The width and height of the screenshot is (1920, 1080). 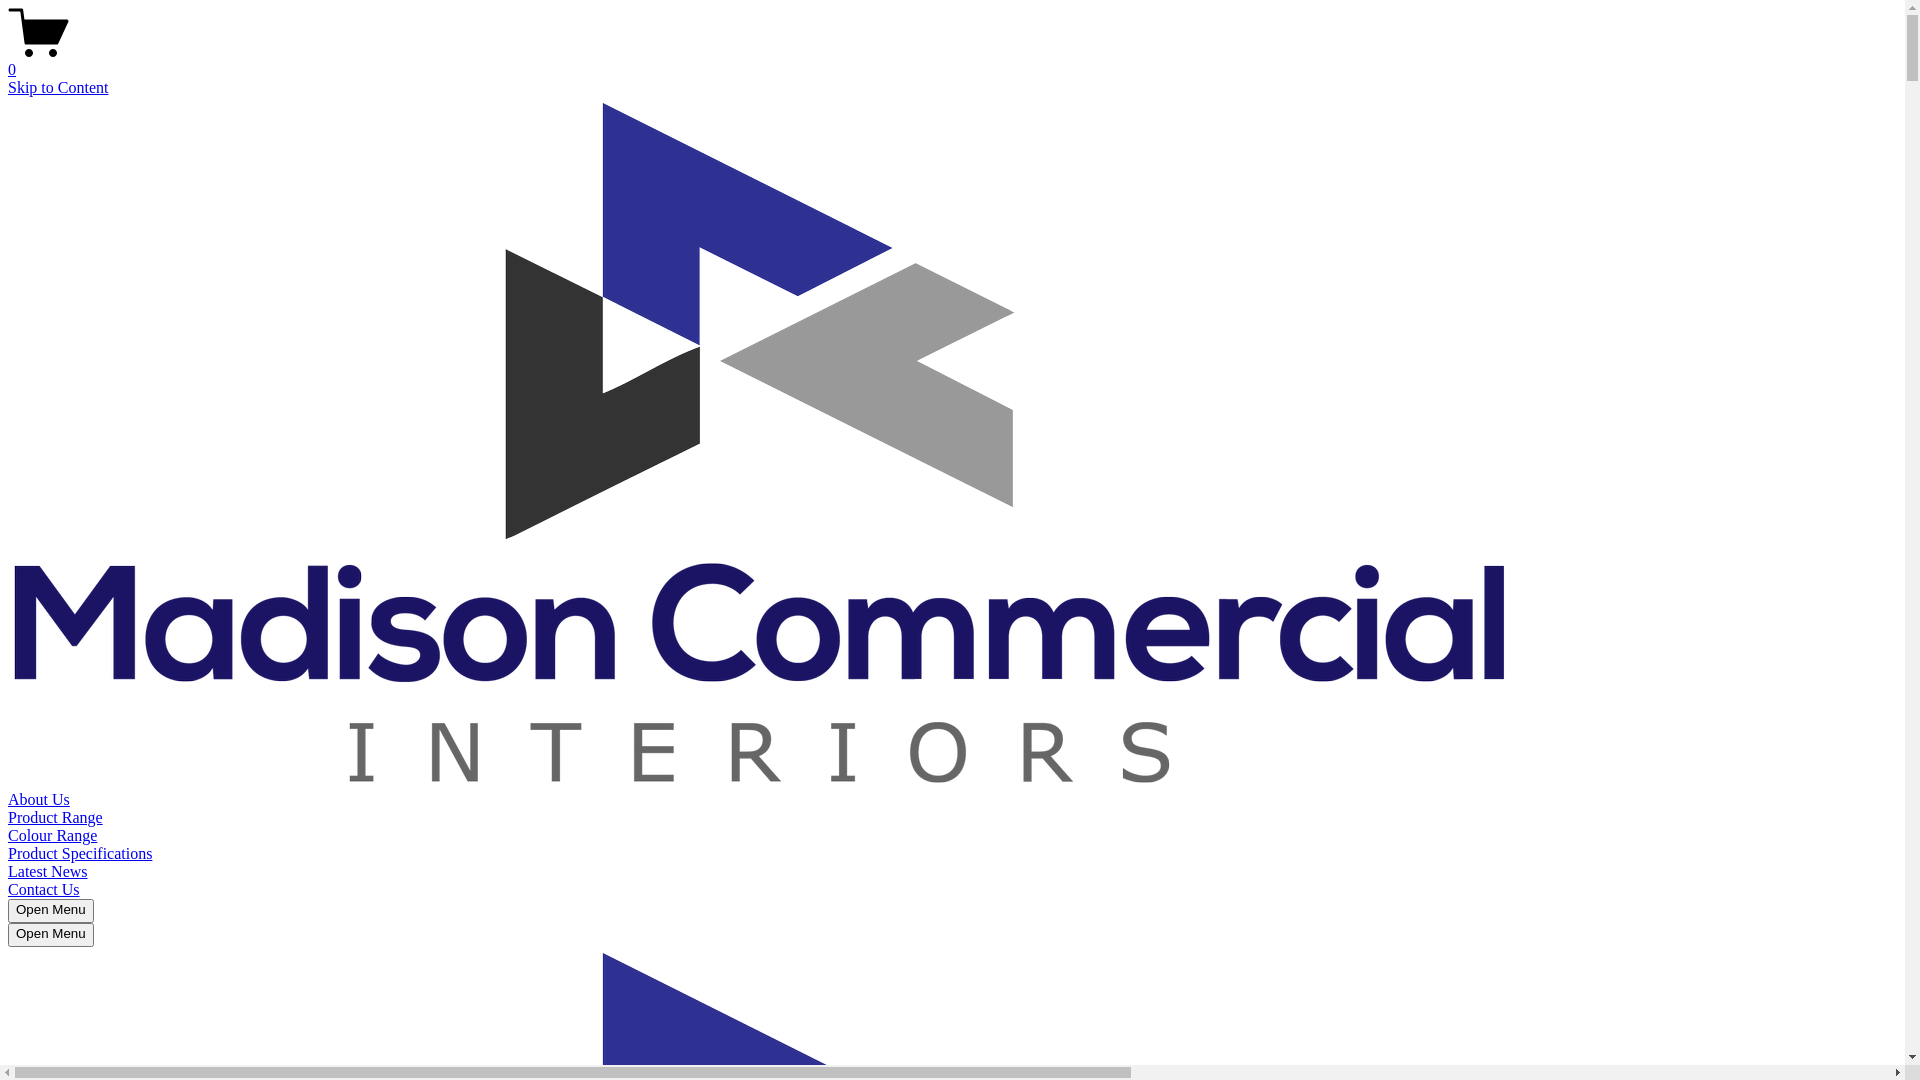 I want to click on About Us, so click(x=39, y=800).